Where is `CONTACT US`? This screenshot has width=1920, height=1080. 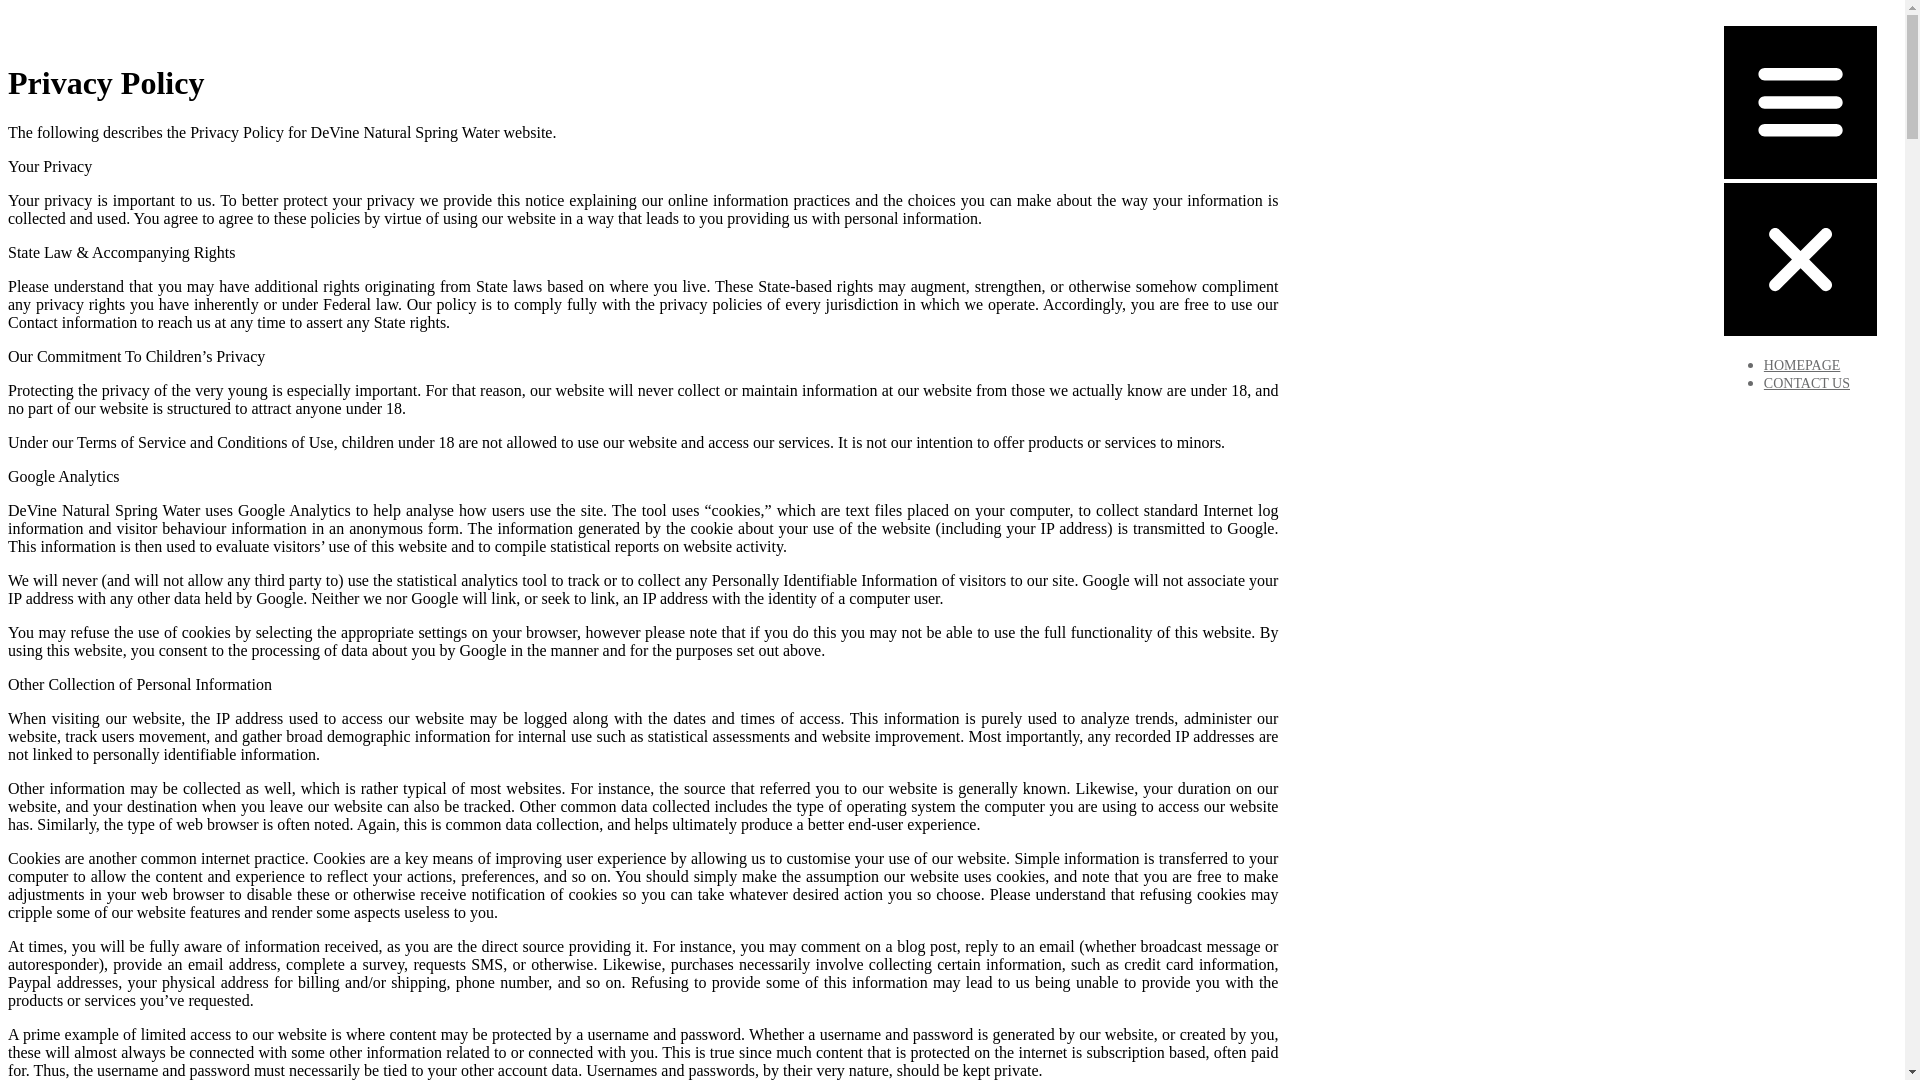 CONTACT US is located at coordinates (1807, 384).